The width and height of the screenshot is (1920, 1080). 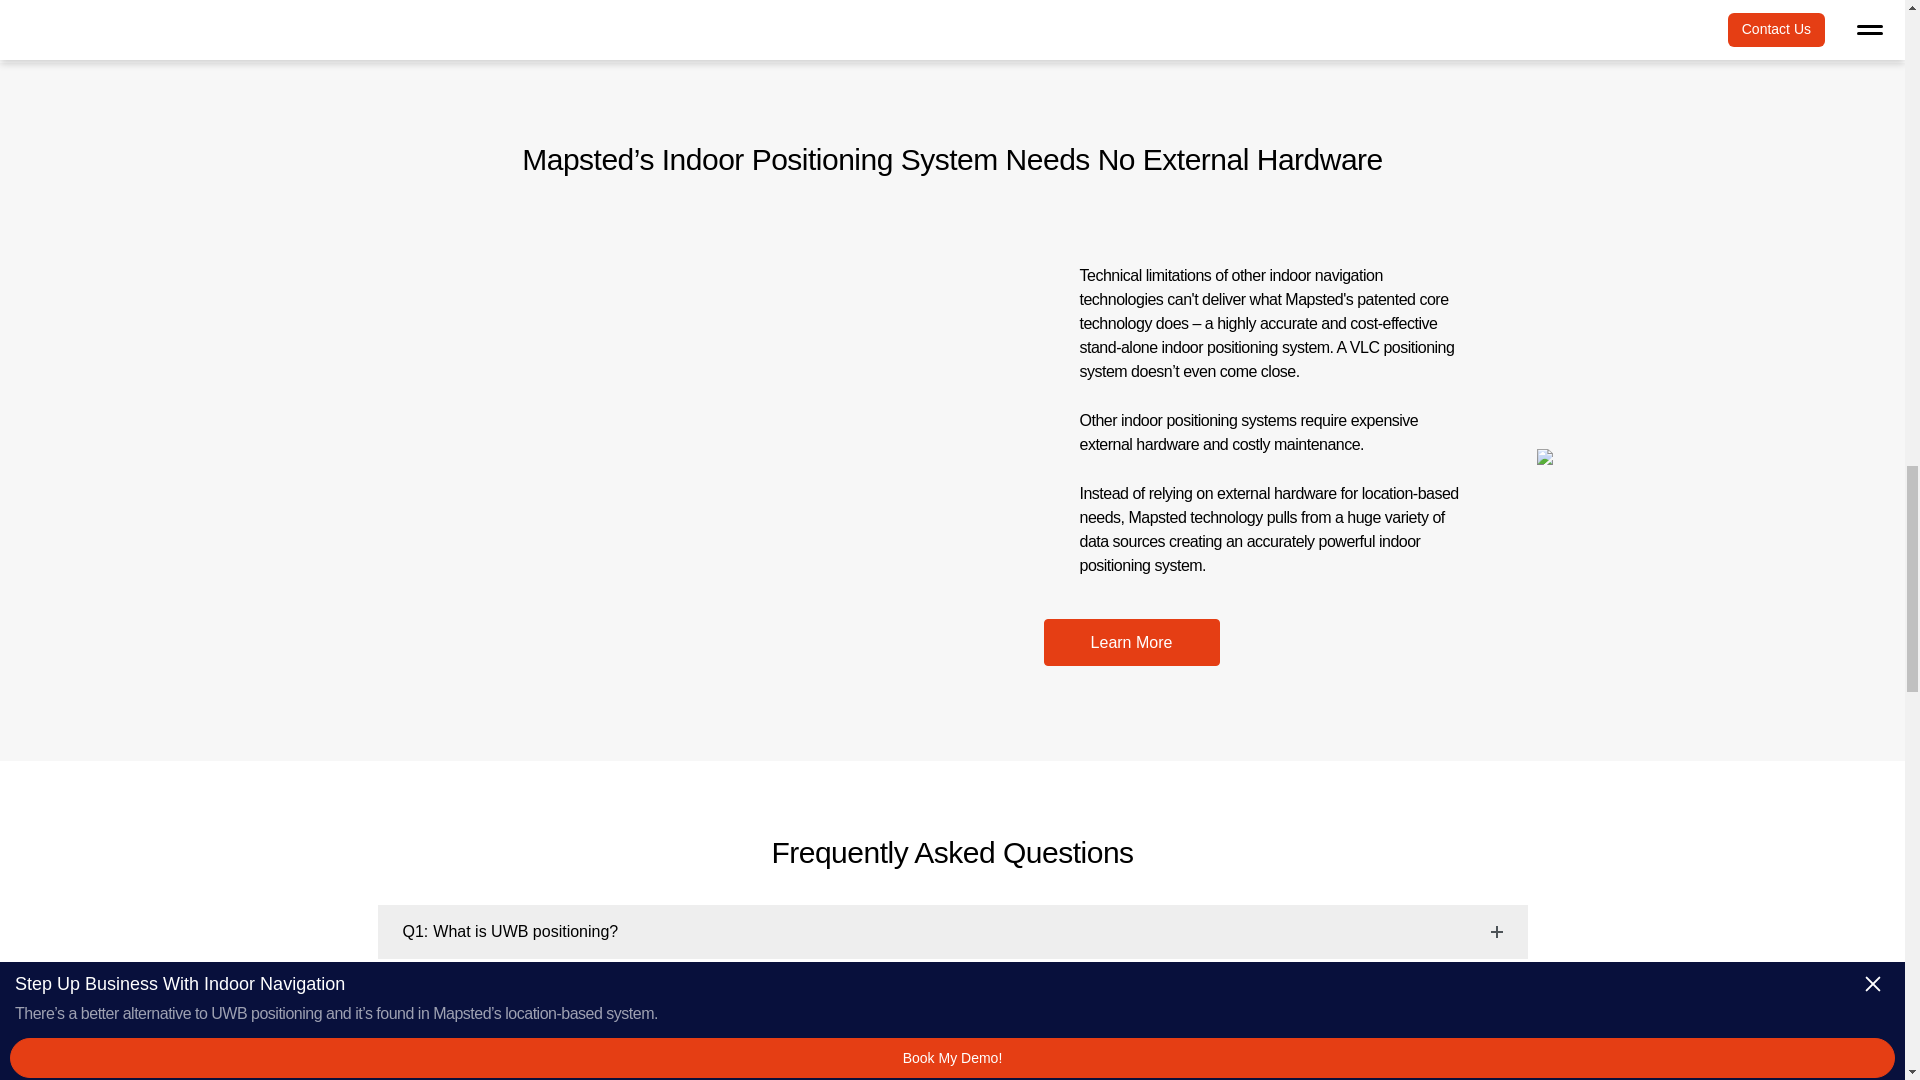 What do you see at coordinates (1132, 642) in the screenshot?
I see `Learn More` at bounding box center [1132, 642].